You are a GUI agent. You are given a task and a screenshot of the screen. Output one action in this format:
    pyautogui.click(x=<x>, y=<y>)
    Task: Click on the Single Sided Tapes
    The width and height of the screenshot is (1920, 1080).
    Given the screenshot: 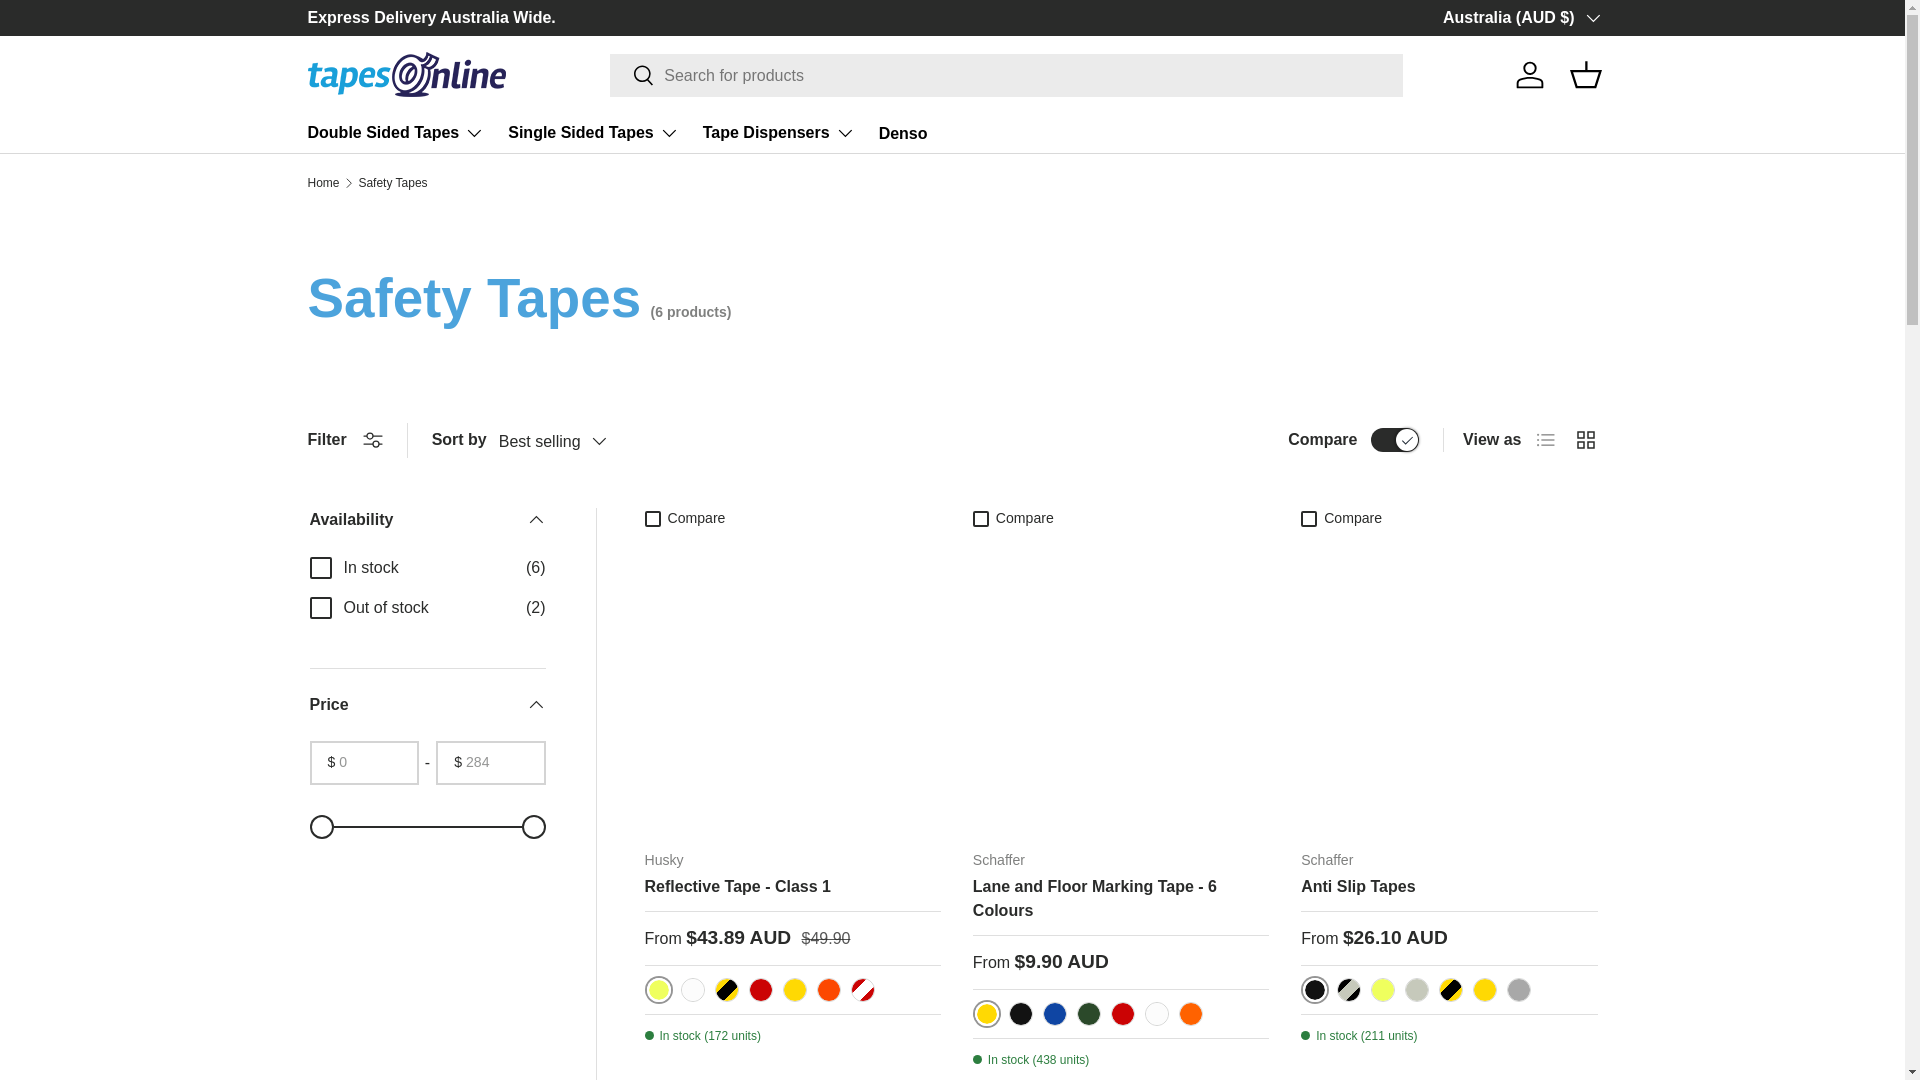 What is the action you would take?
    pyautogui.click(x=594, y=133)
    